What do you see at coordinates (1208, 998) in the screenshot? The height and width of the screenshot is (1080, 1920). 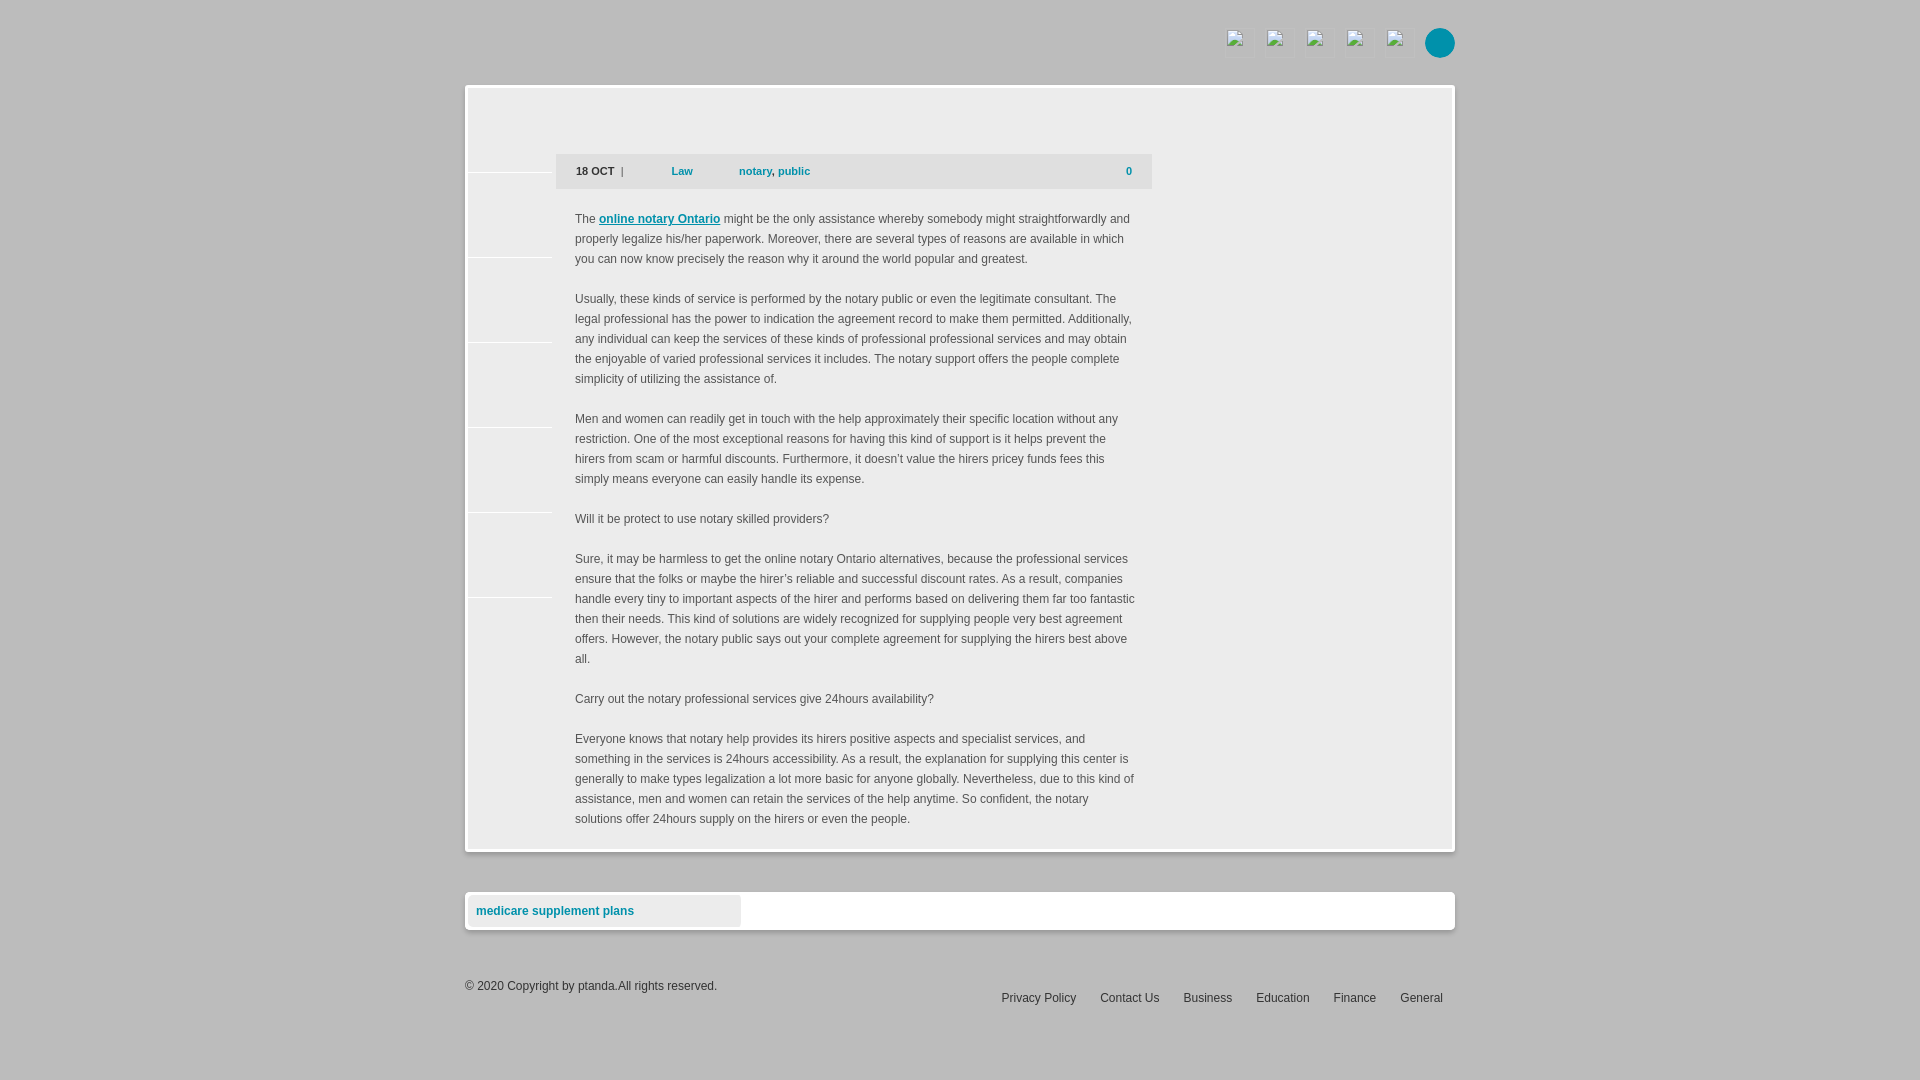 I see `Business` at bounding box center [1208, 998].